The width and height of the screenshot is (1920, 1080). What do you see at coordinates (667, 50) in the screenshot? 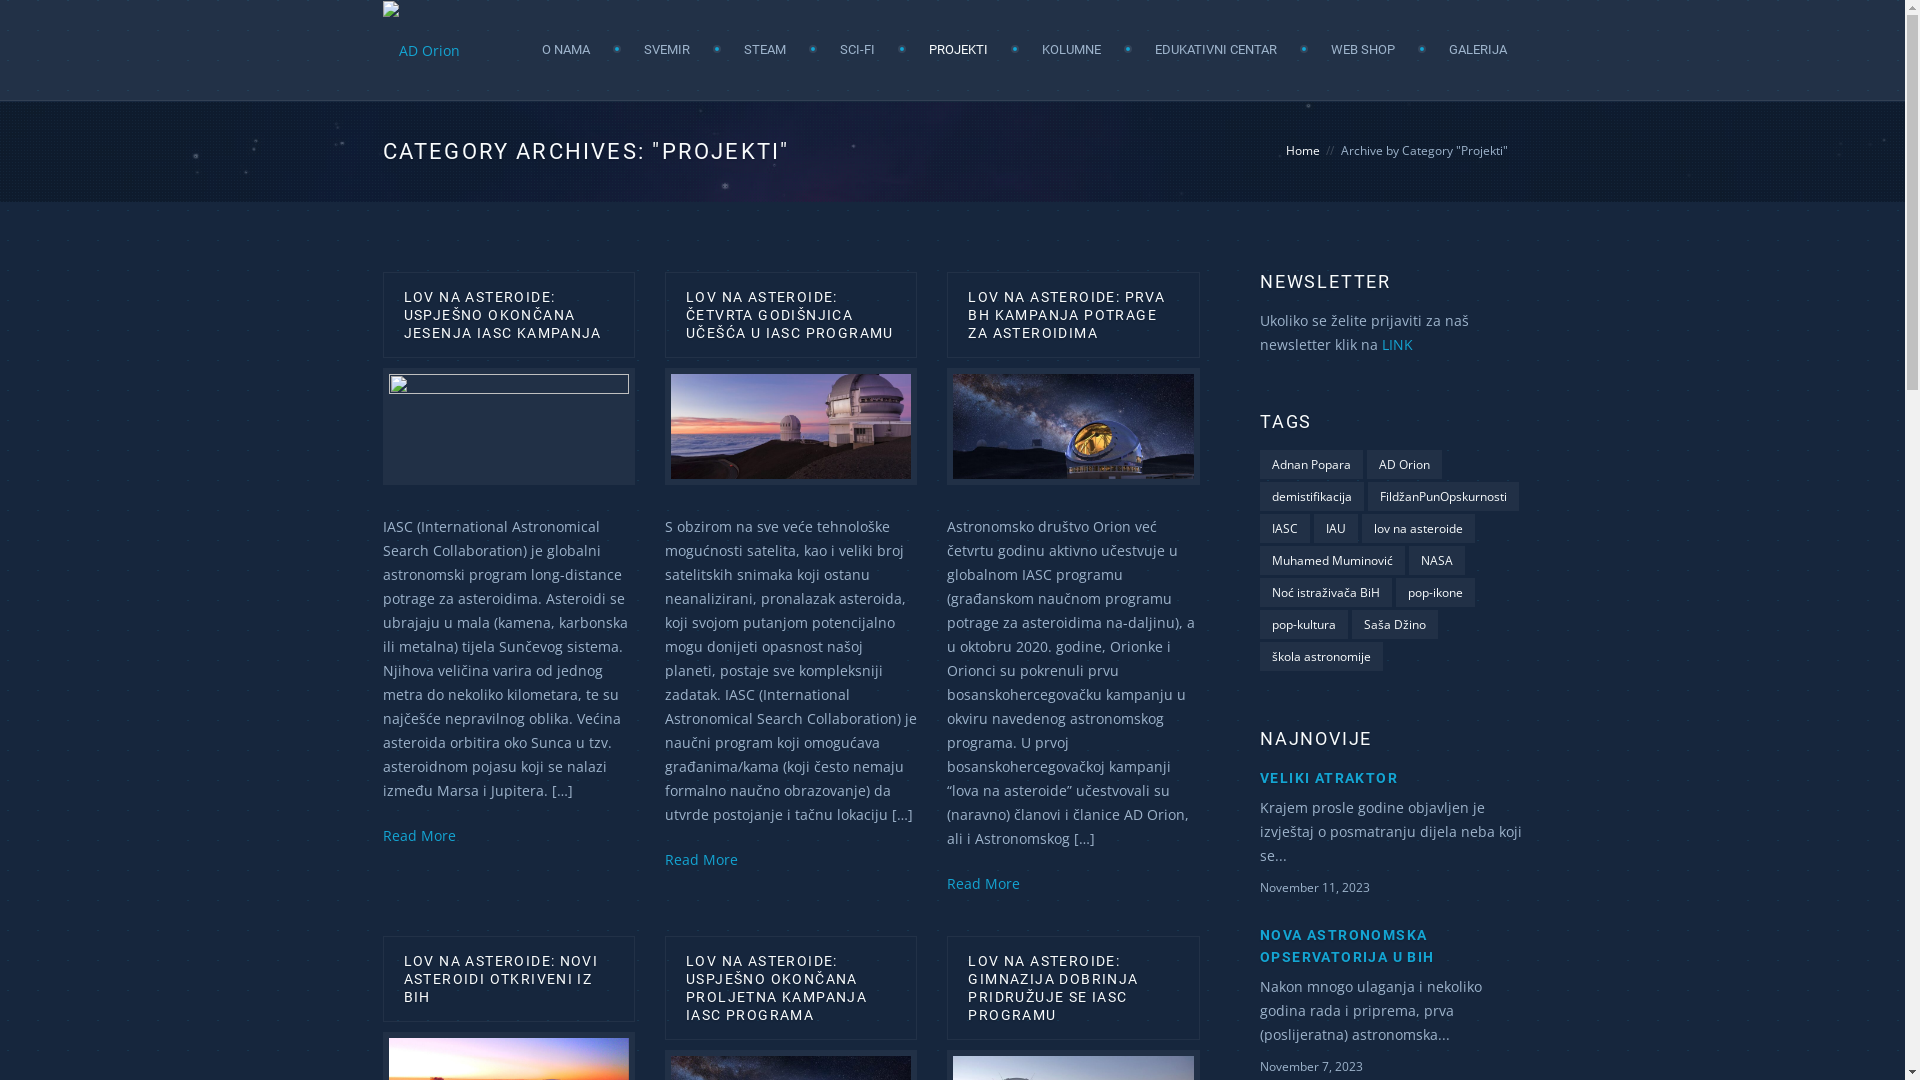
I see `SVEMIR` at bounding box center [667, 50].